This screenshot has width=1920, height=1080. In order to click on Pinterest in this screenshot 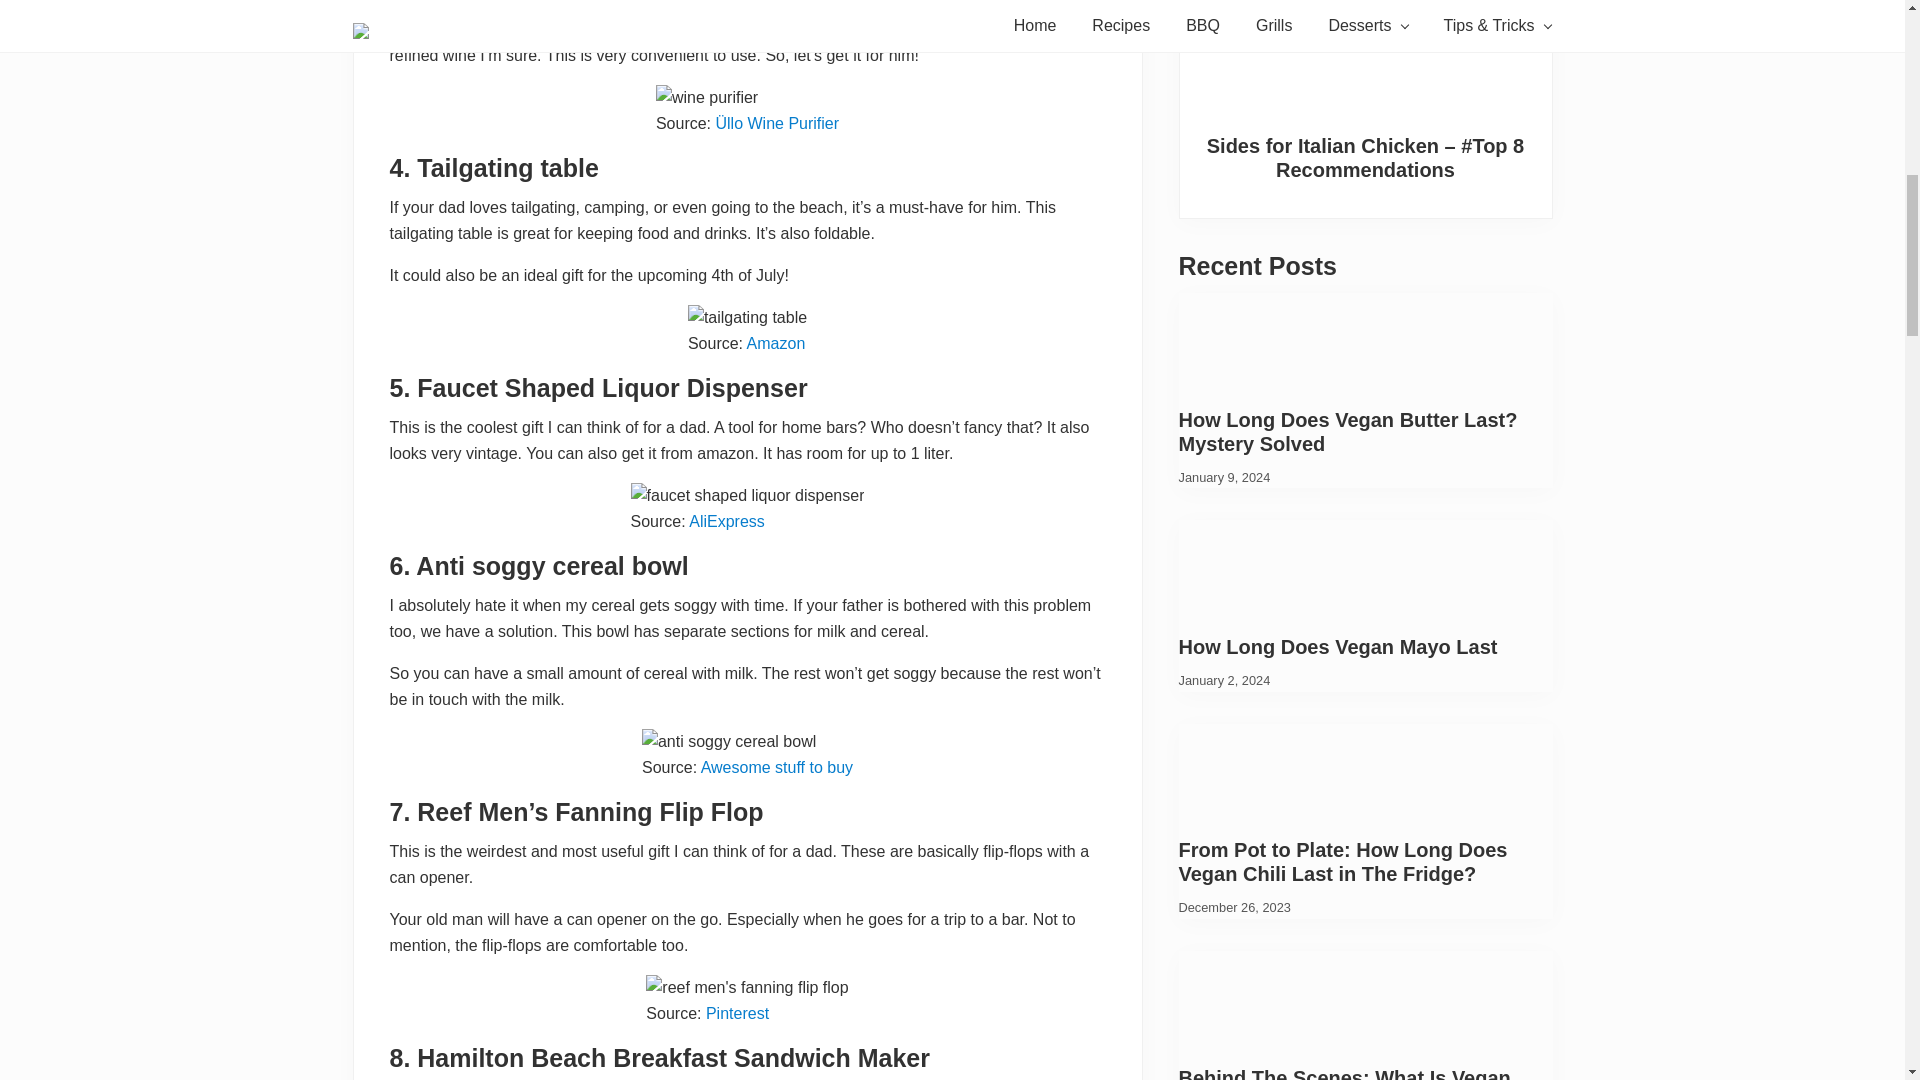, I will do `click(736, 1013)`.